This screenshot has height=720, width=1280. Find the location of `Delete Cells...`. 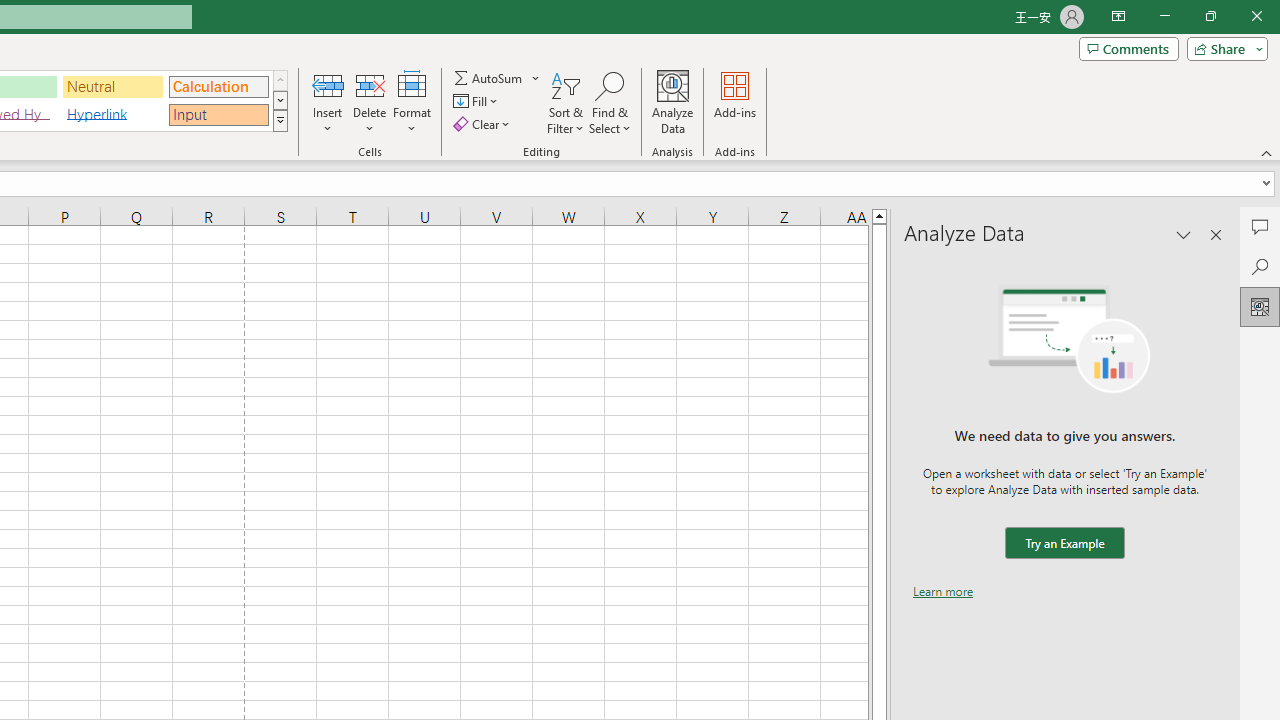

Delete Cells... is located at coordinates (370, 84).